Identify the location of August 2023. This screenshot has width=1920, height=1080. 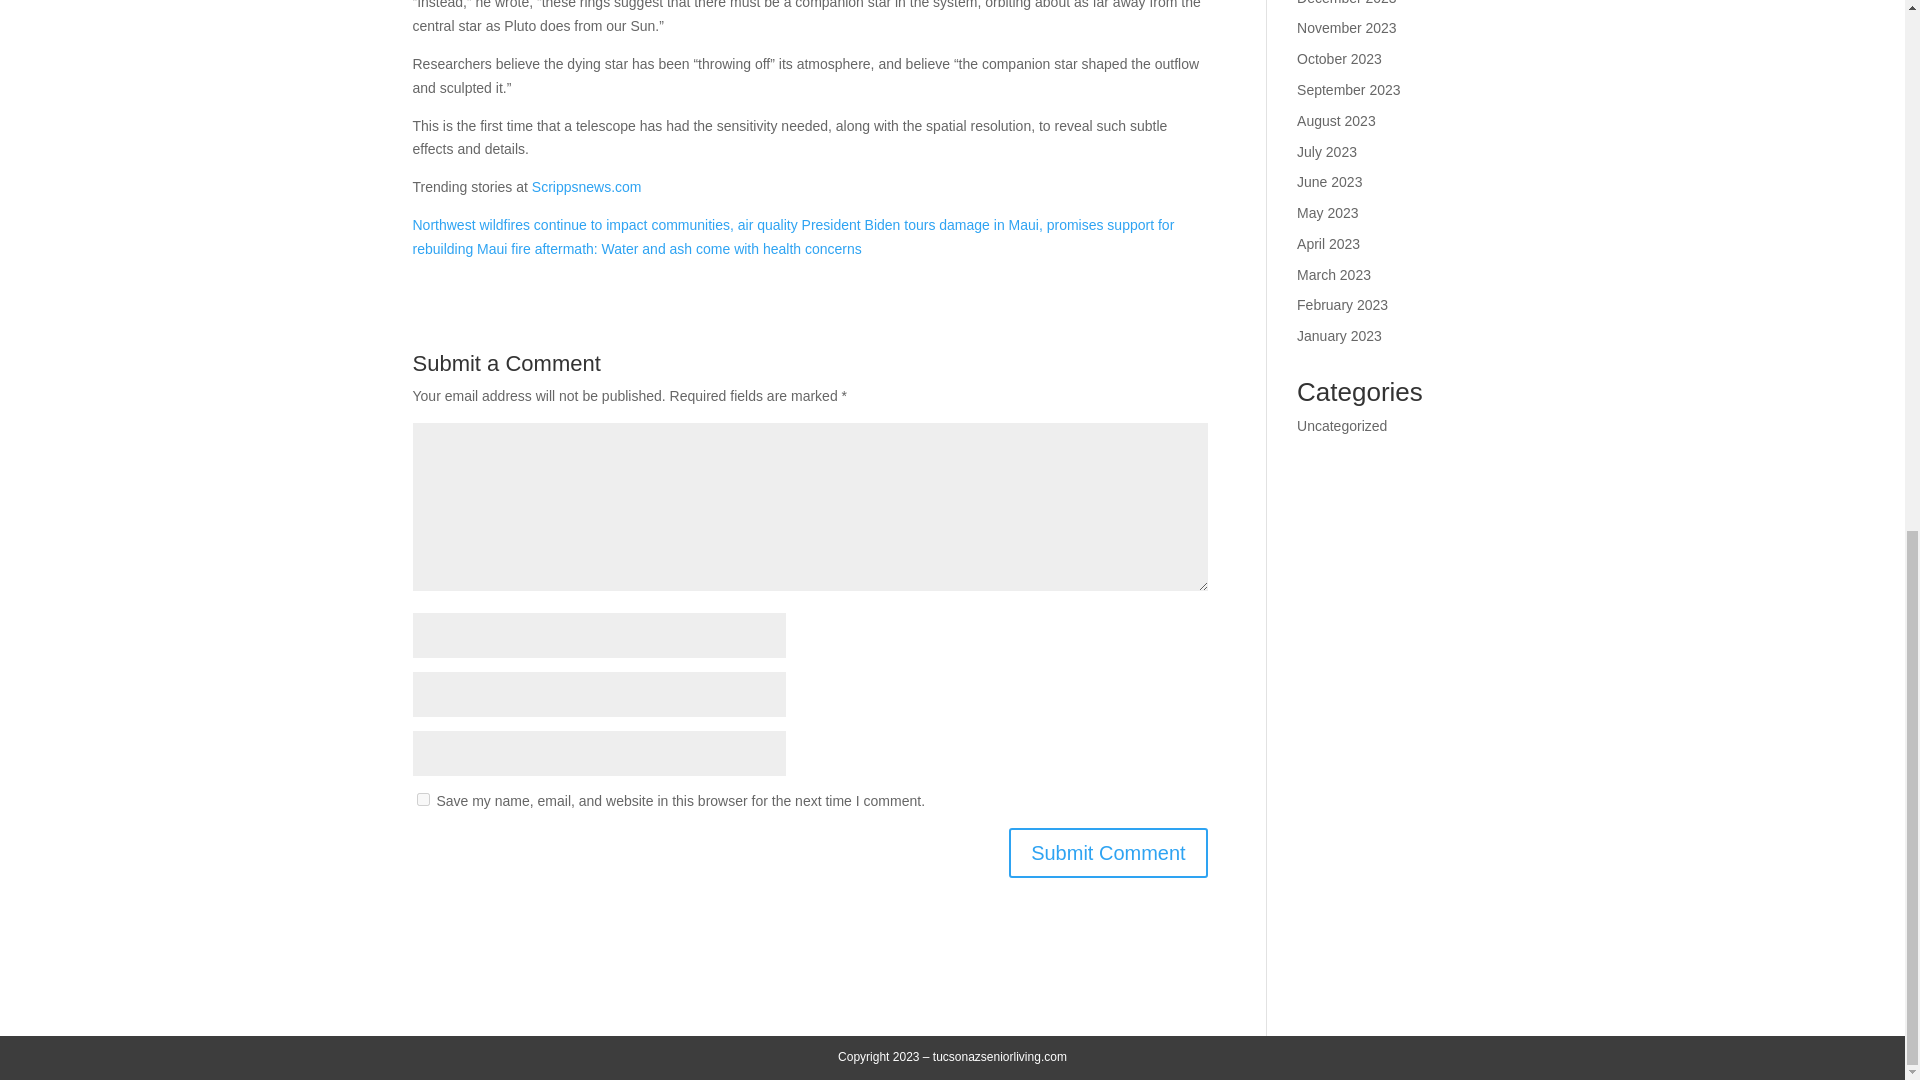
(1336, 120).